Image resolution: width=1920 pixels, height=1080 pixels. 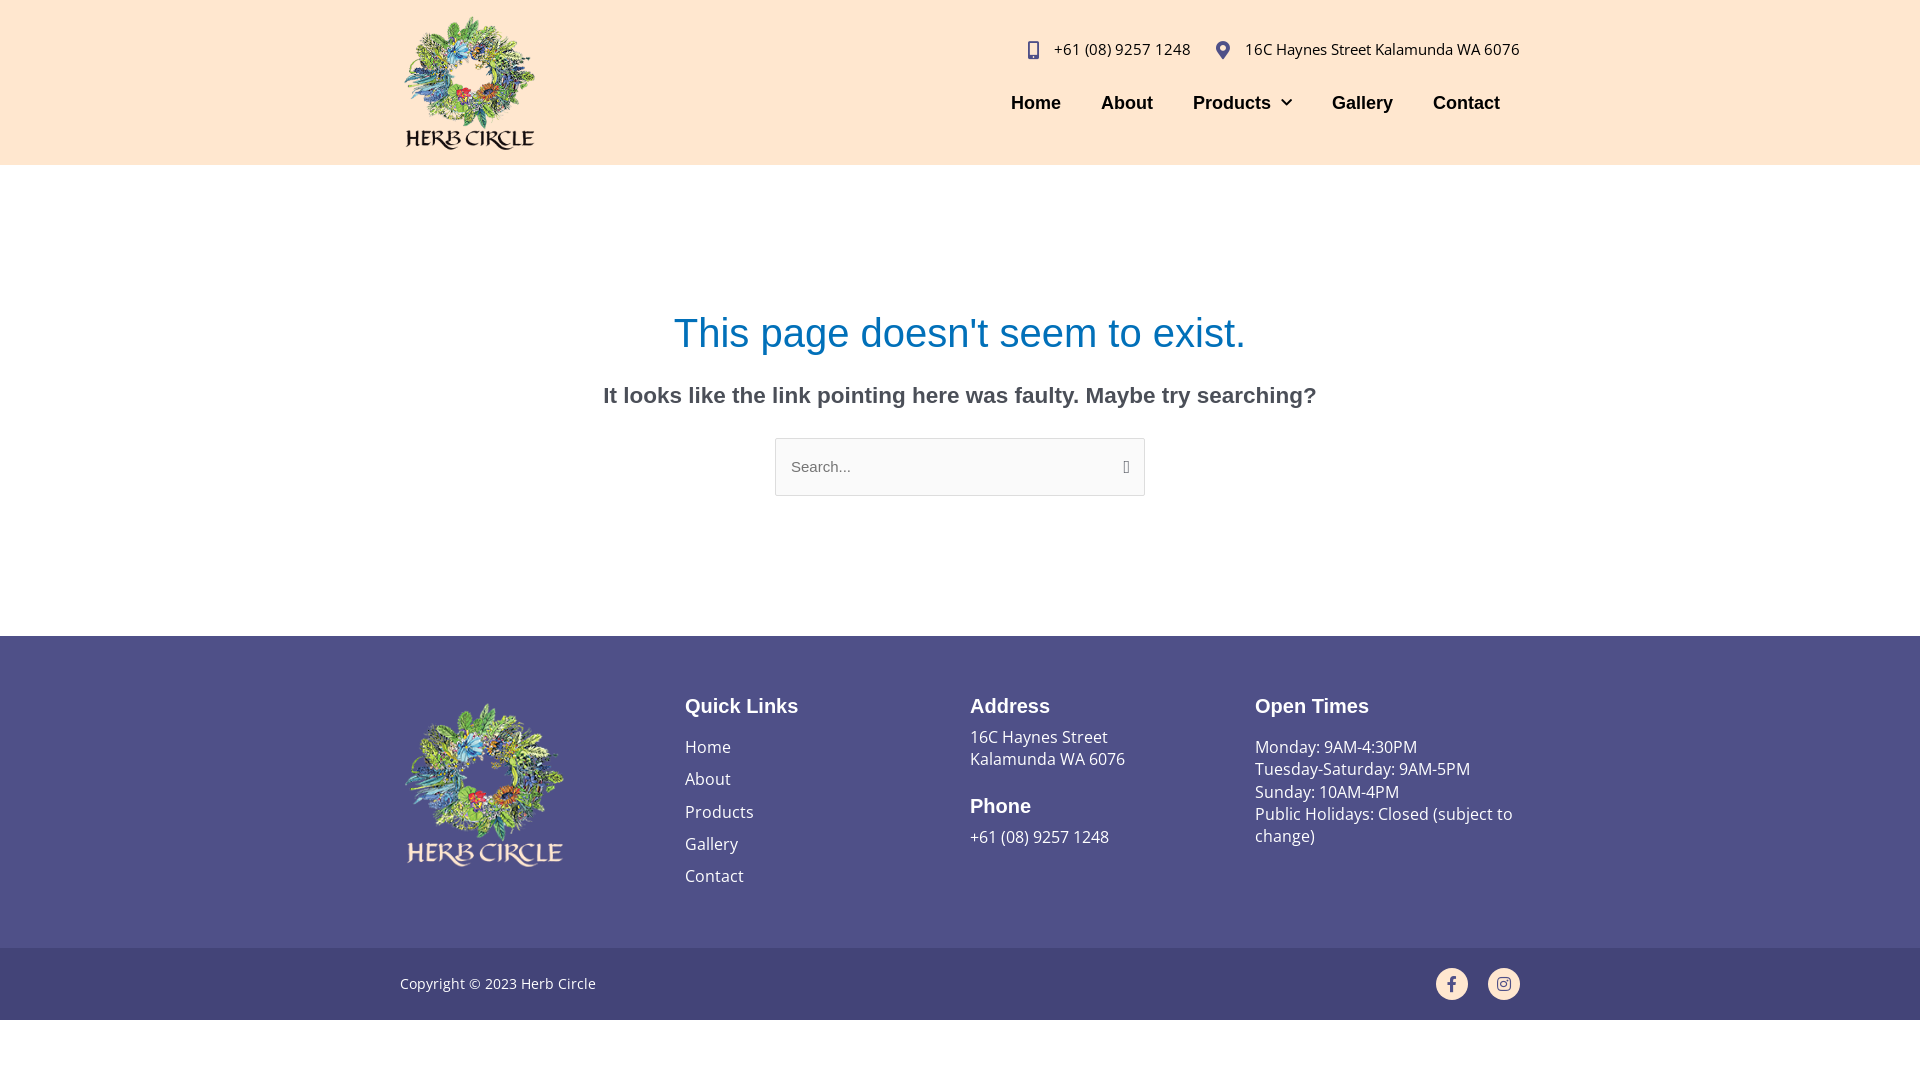 What do you see at coordinates (818, 779) in the screenshot?
I see `About` at bounding box center [818, 779].